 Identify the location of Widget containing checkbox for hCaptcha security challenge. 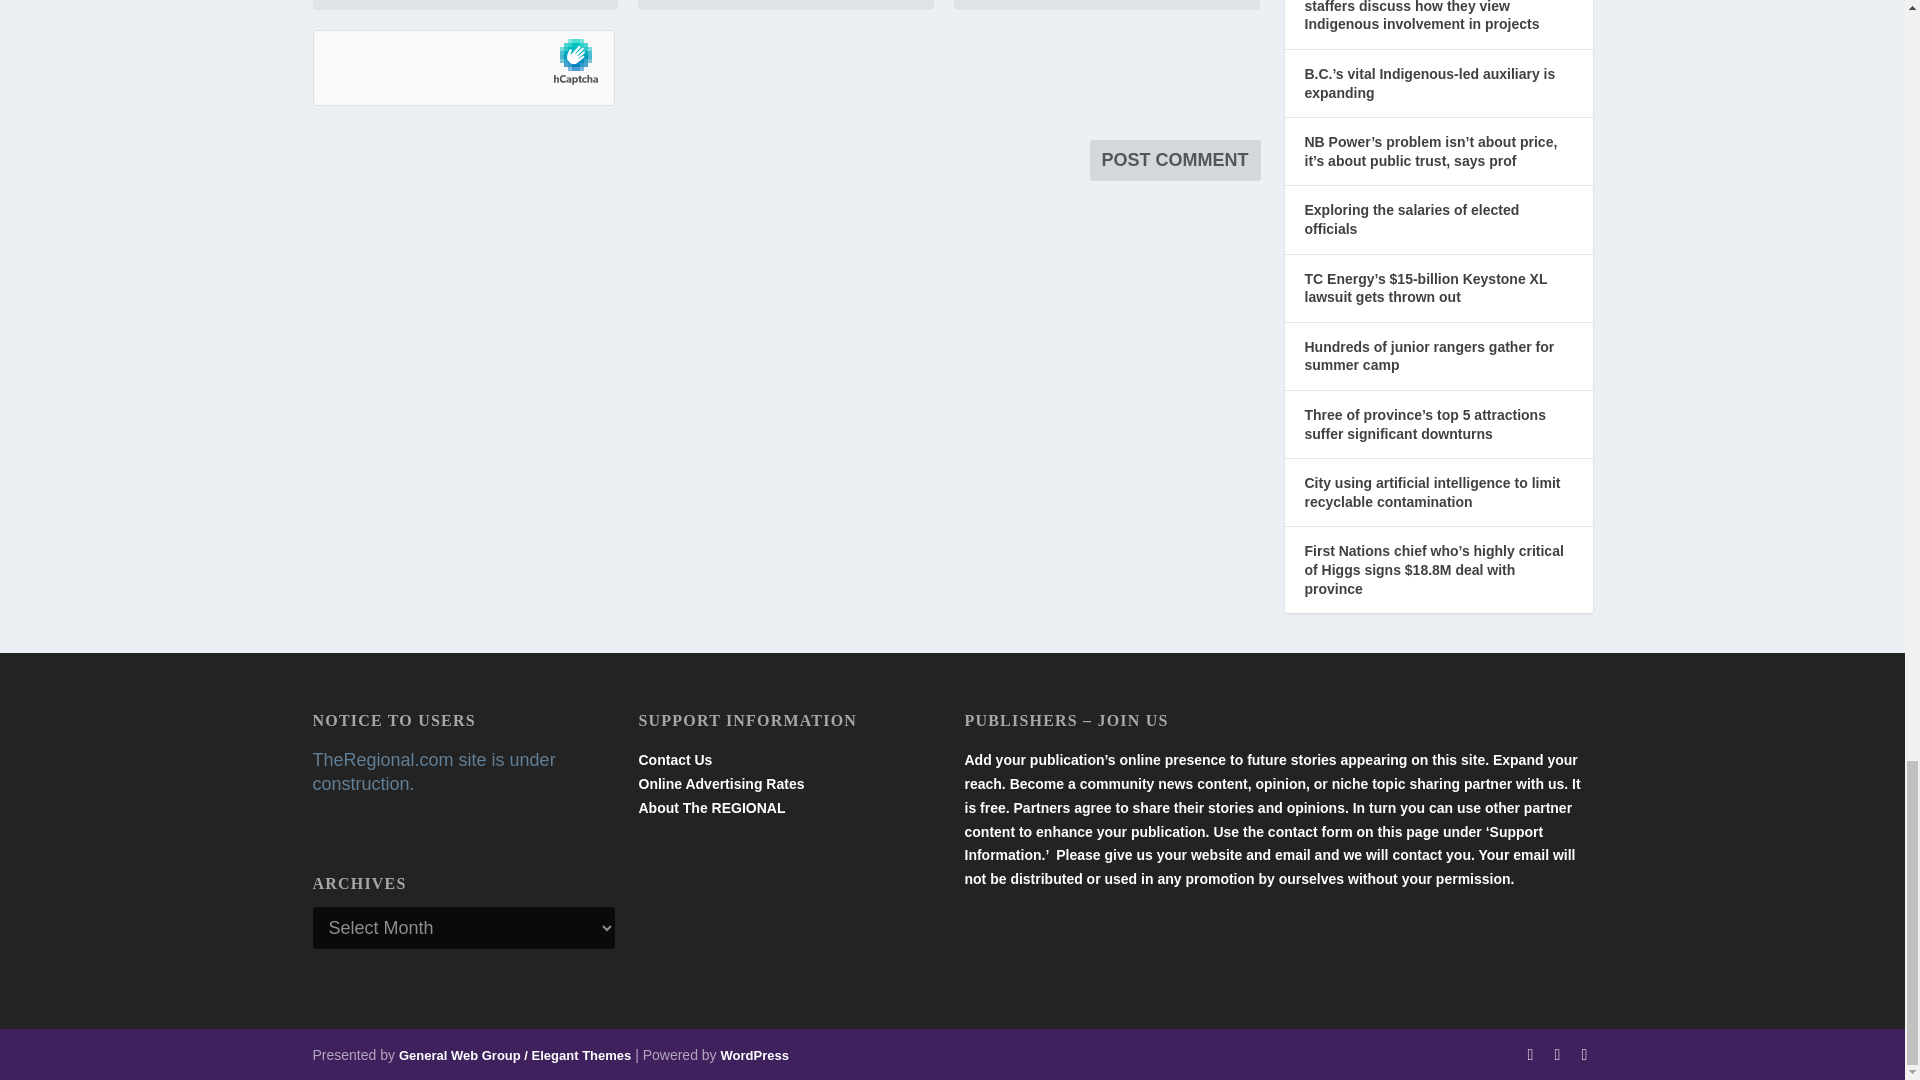
(462, 69).